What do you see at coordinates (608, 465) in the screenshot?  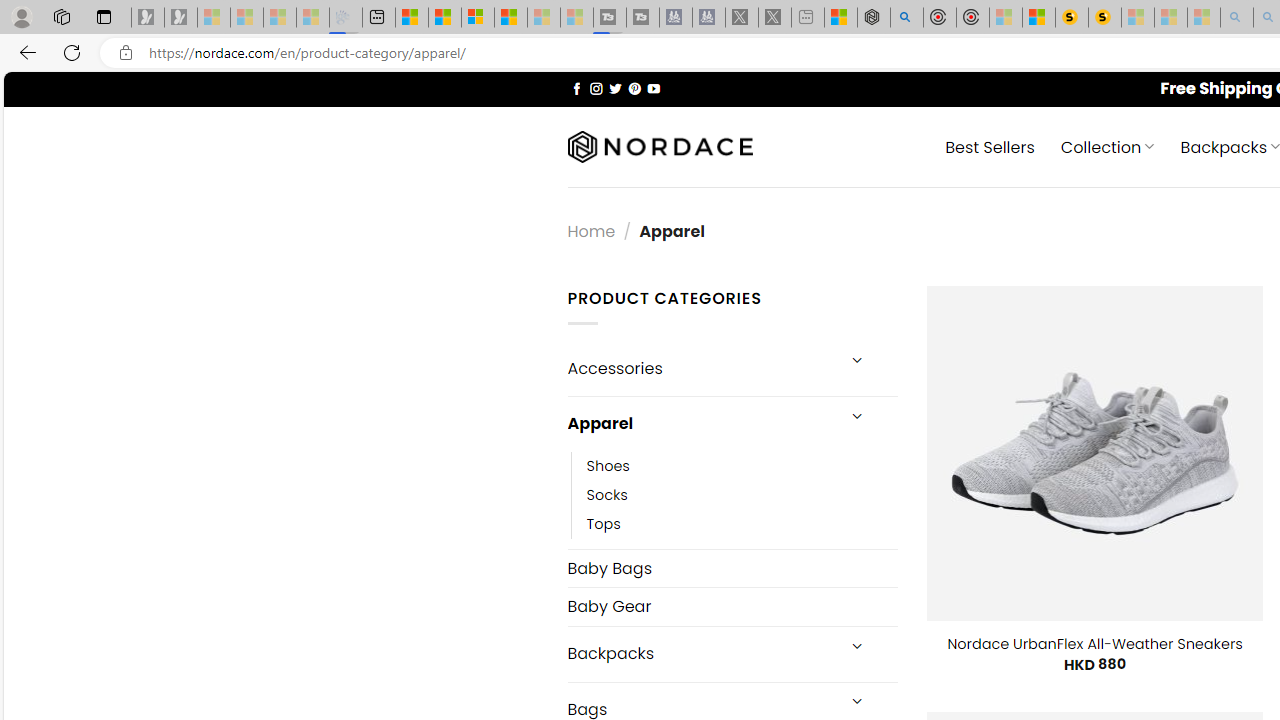 I see `Shoes` at bounding box center [608, 465].